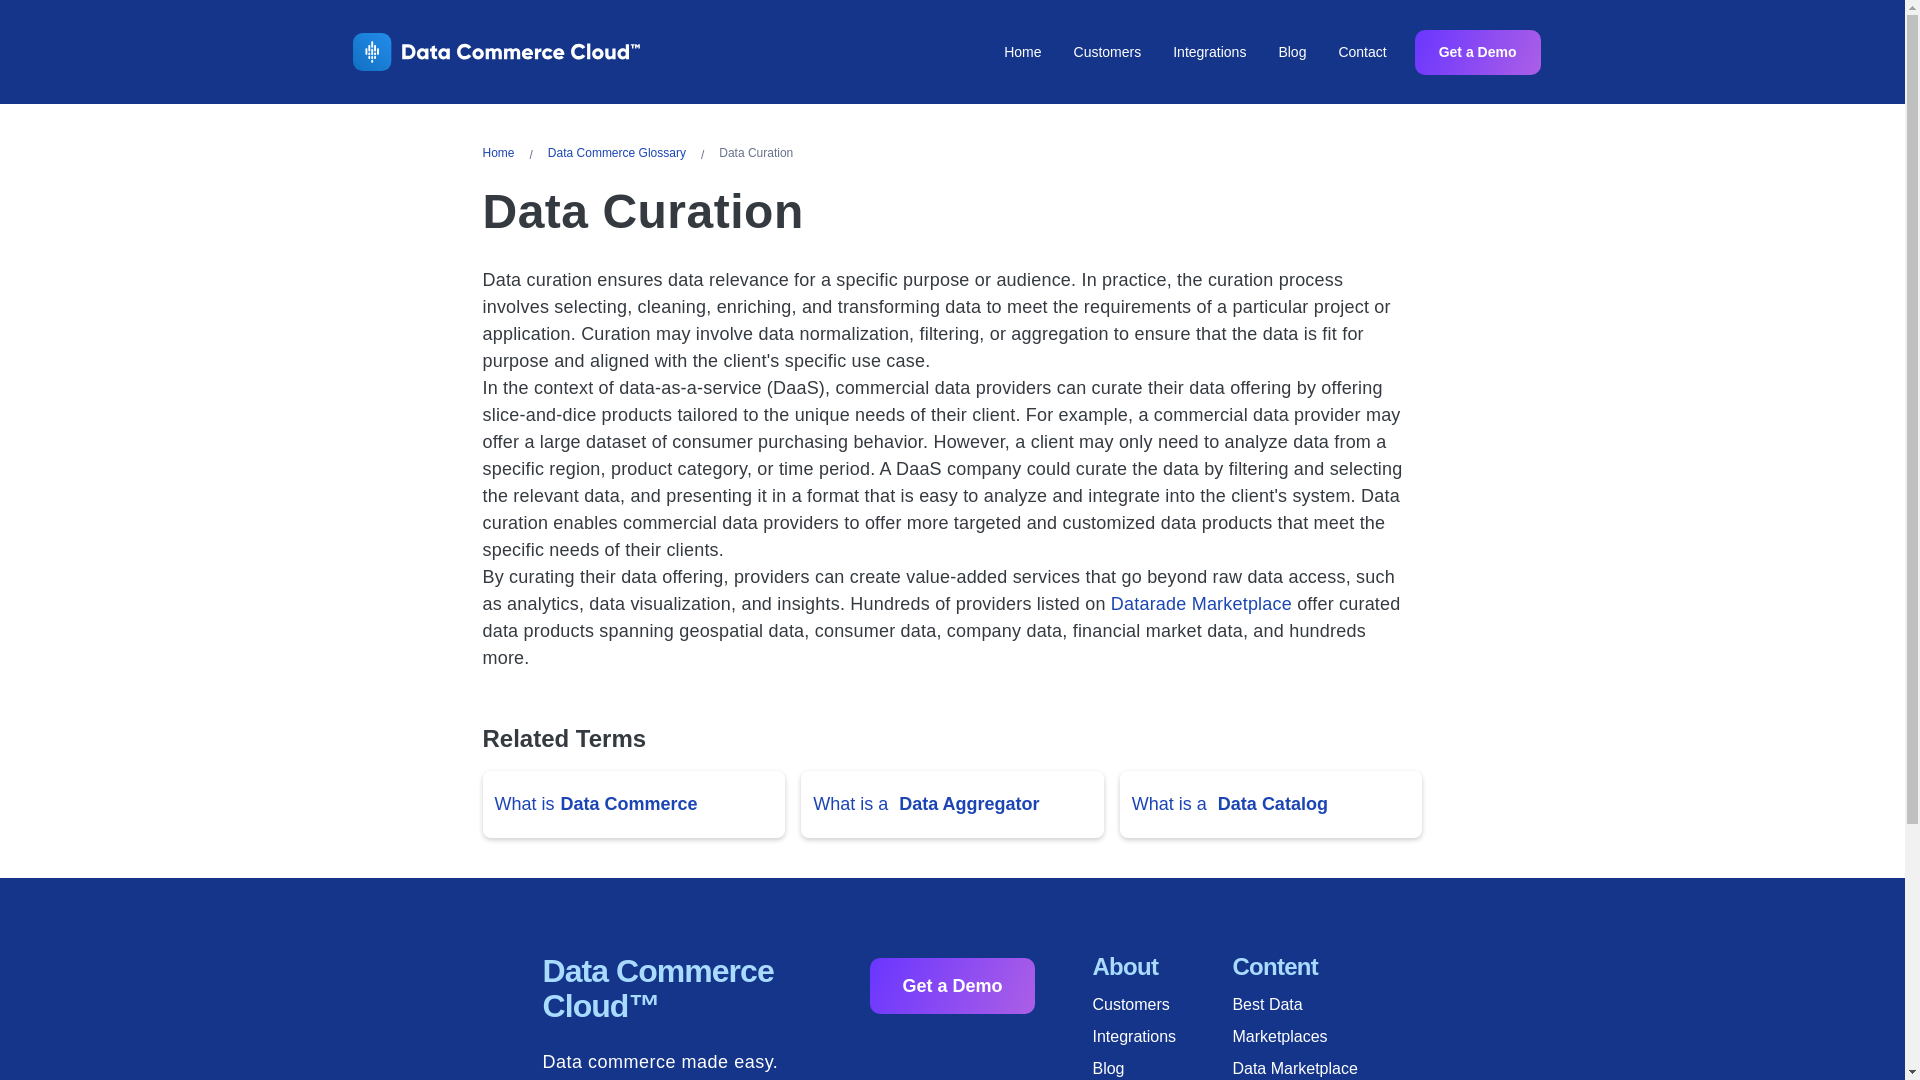  What do you see at coordinates (968, 804) in the screenshot?
I see `Data Aggregator` at bounding box center [968, 804].